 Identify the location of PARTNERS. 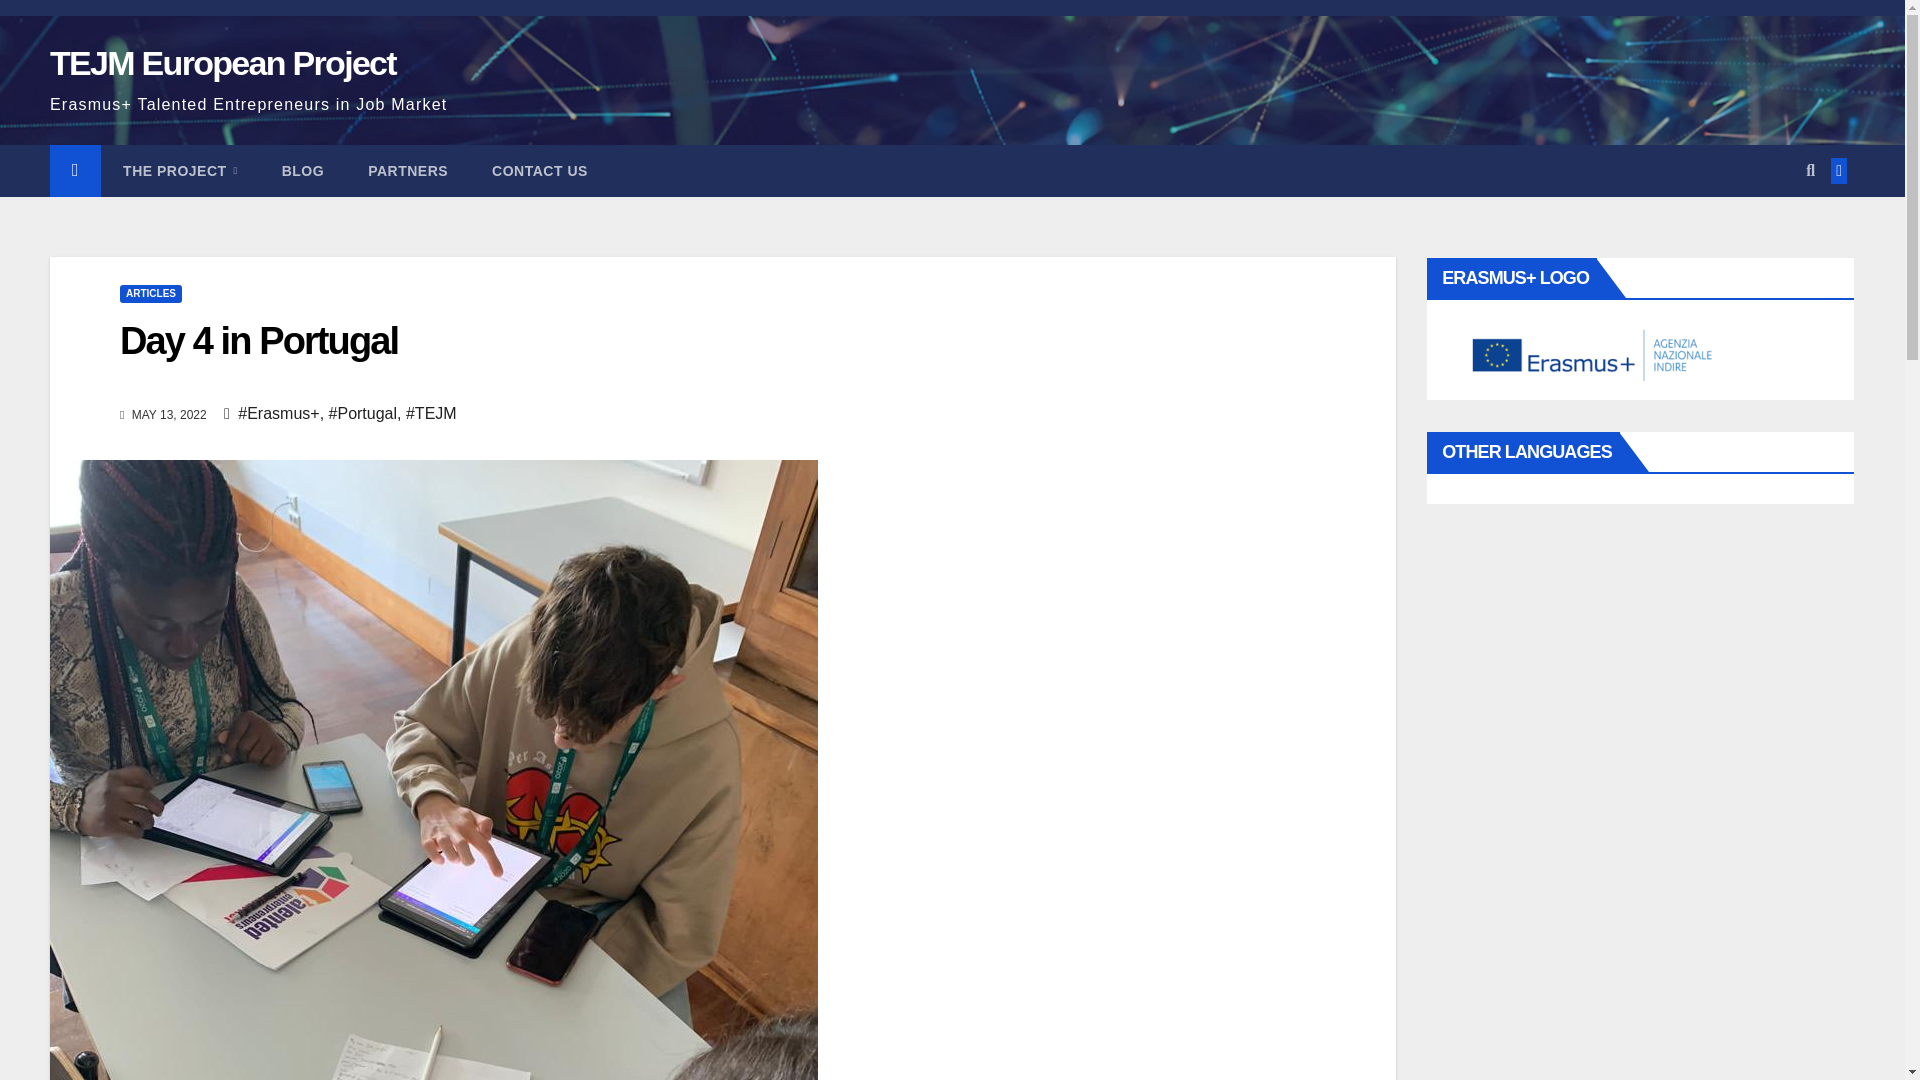
(408, 170).